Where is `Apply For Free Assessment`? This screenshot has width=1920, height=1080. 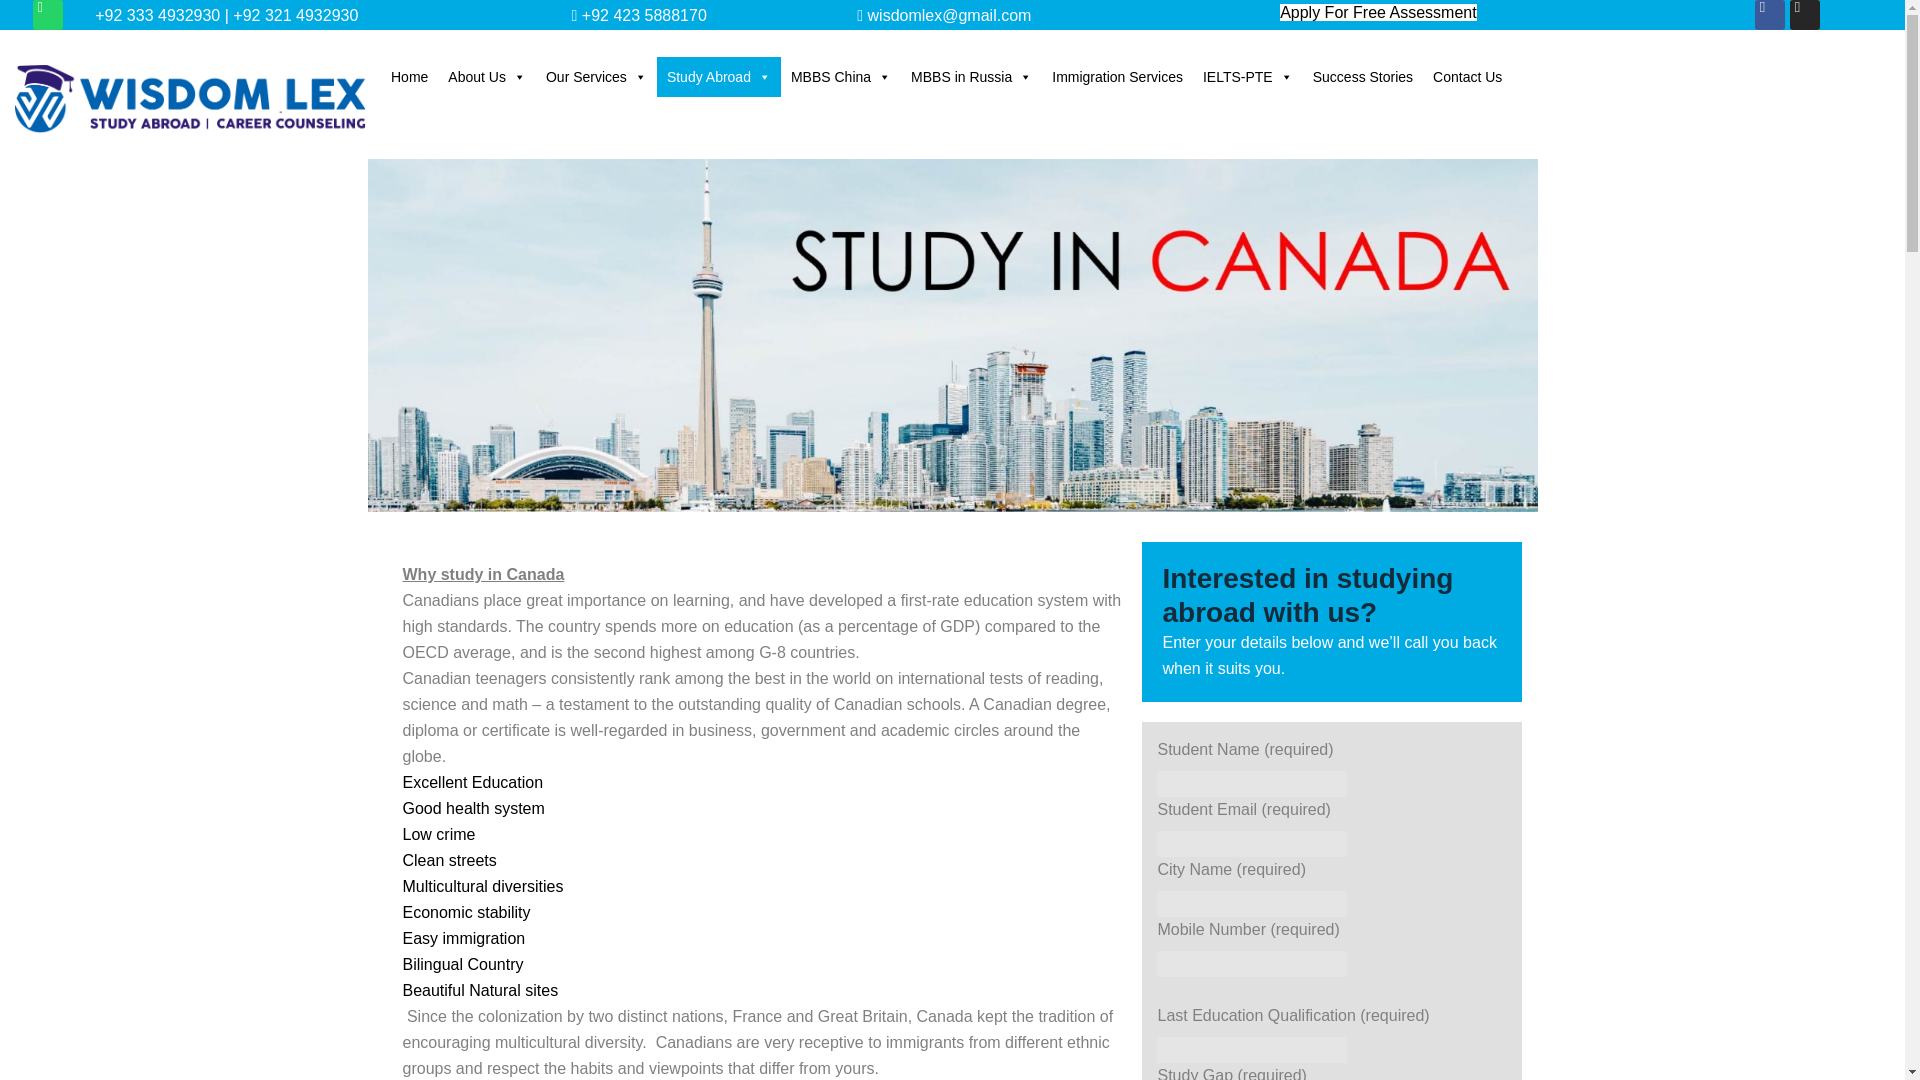
Apply For Free Assessment is located at coordinates (1378, 12).